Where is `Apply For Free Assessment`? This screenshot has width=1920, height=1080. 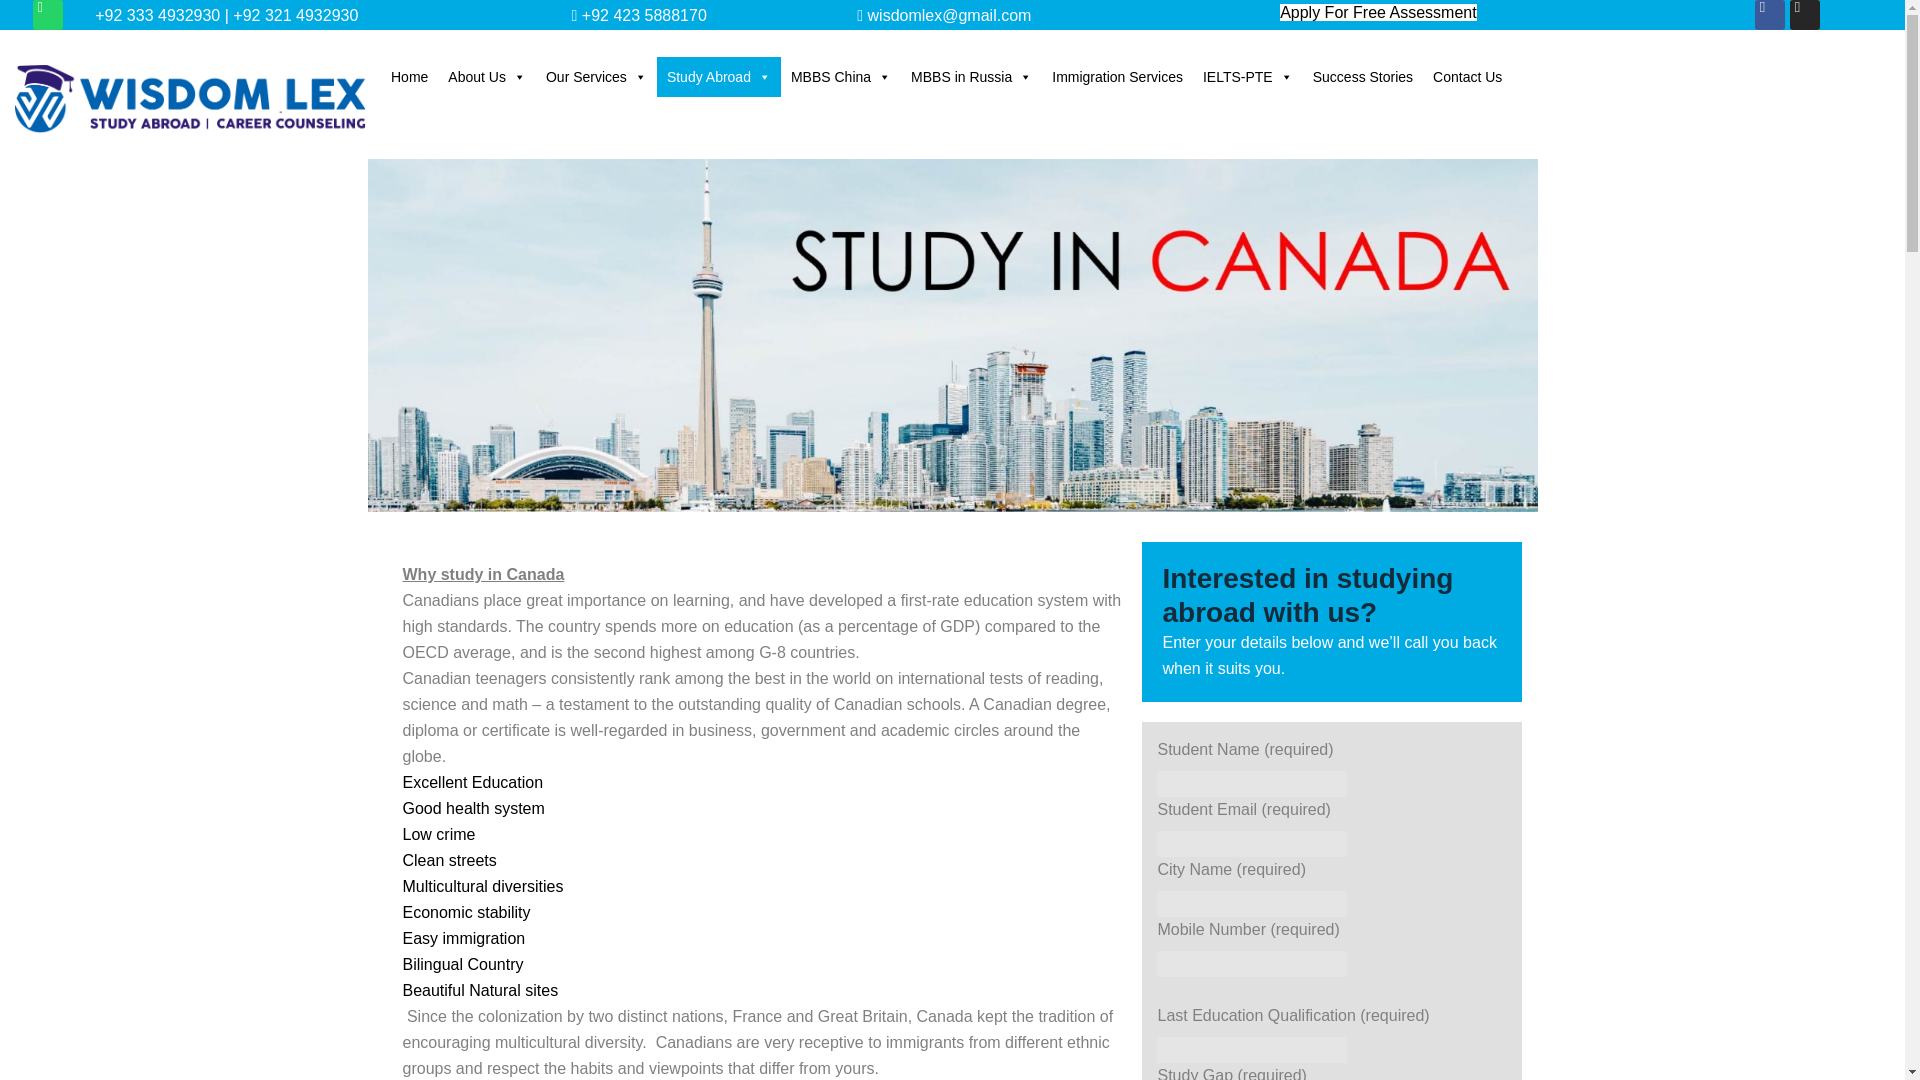
Apply For Free Assessment is located at coordinates (1378, 12).